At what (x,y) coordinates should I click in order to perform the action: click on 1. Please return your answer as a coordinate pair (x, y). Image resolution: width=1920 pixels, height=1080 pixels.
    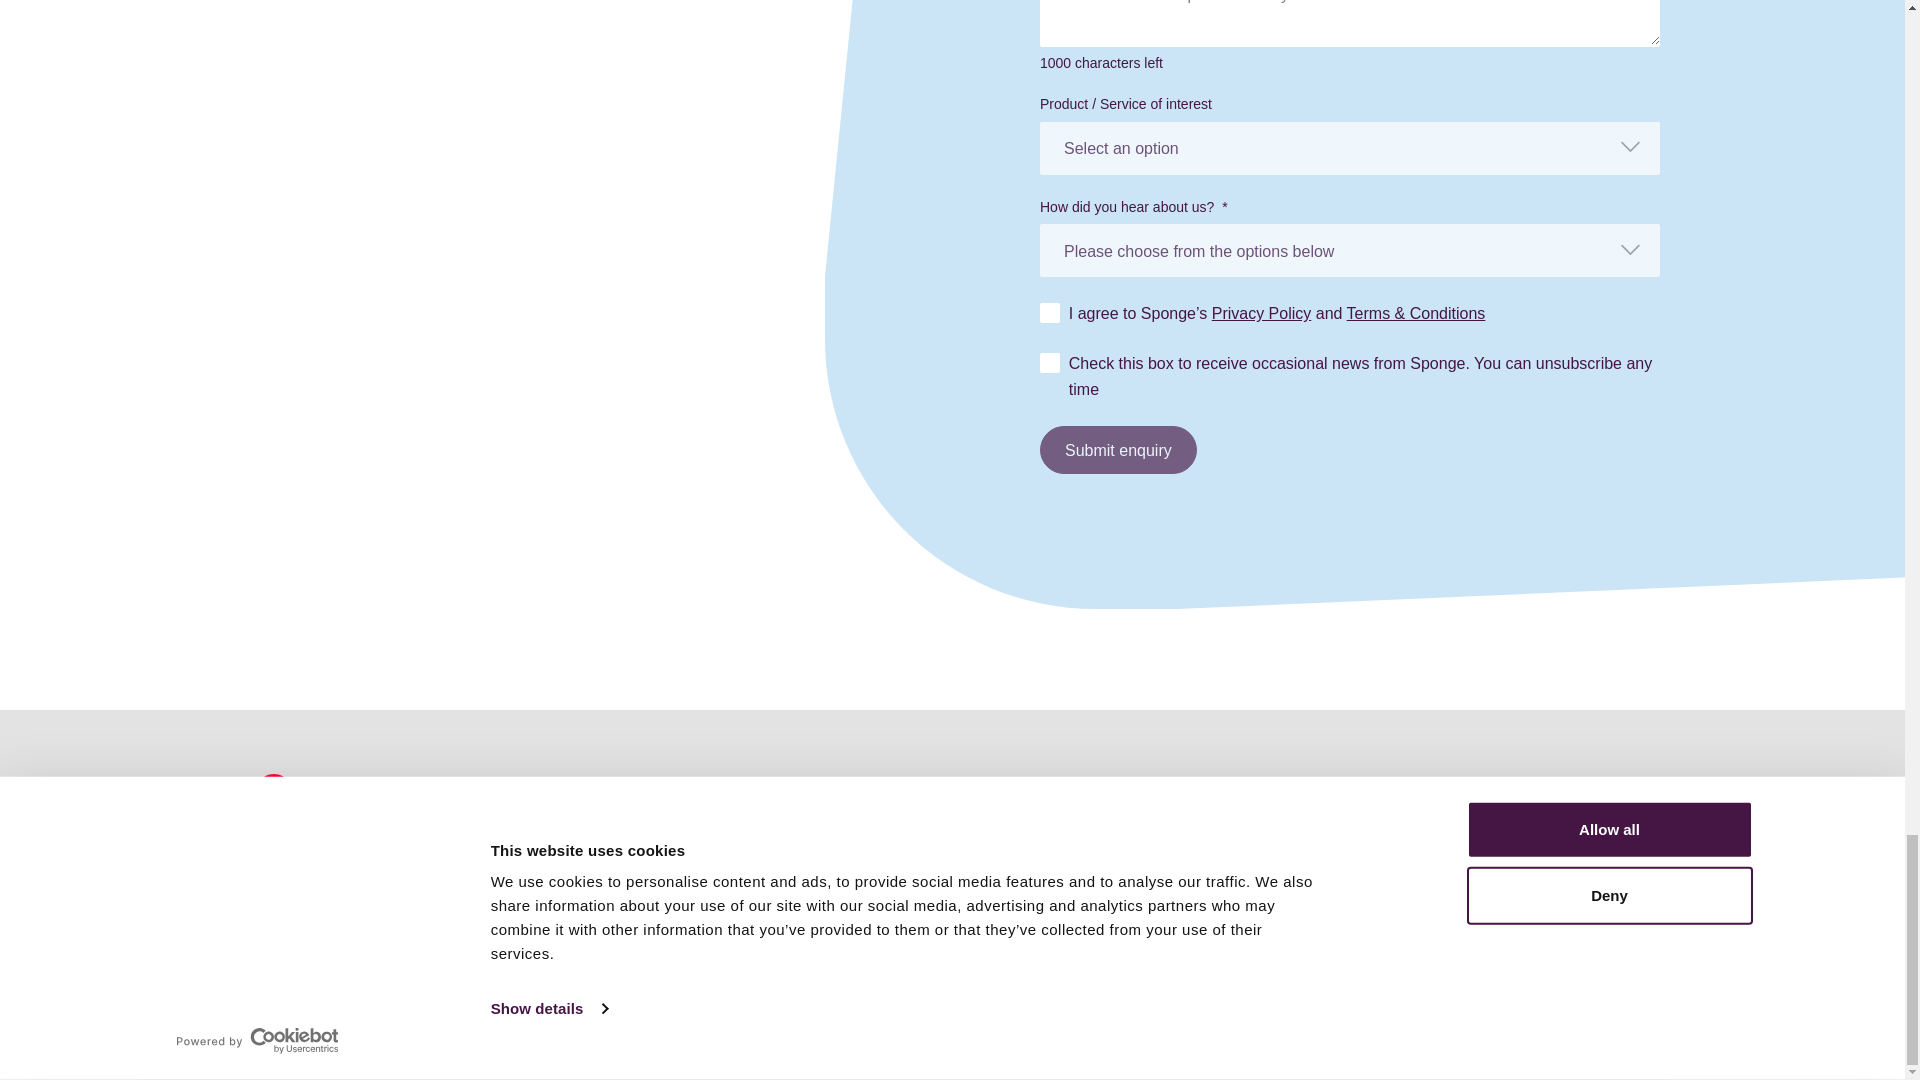
    Looking at the image, I should click on (1062, 314).